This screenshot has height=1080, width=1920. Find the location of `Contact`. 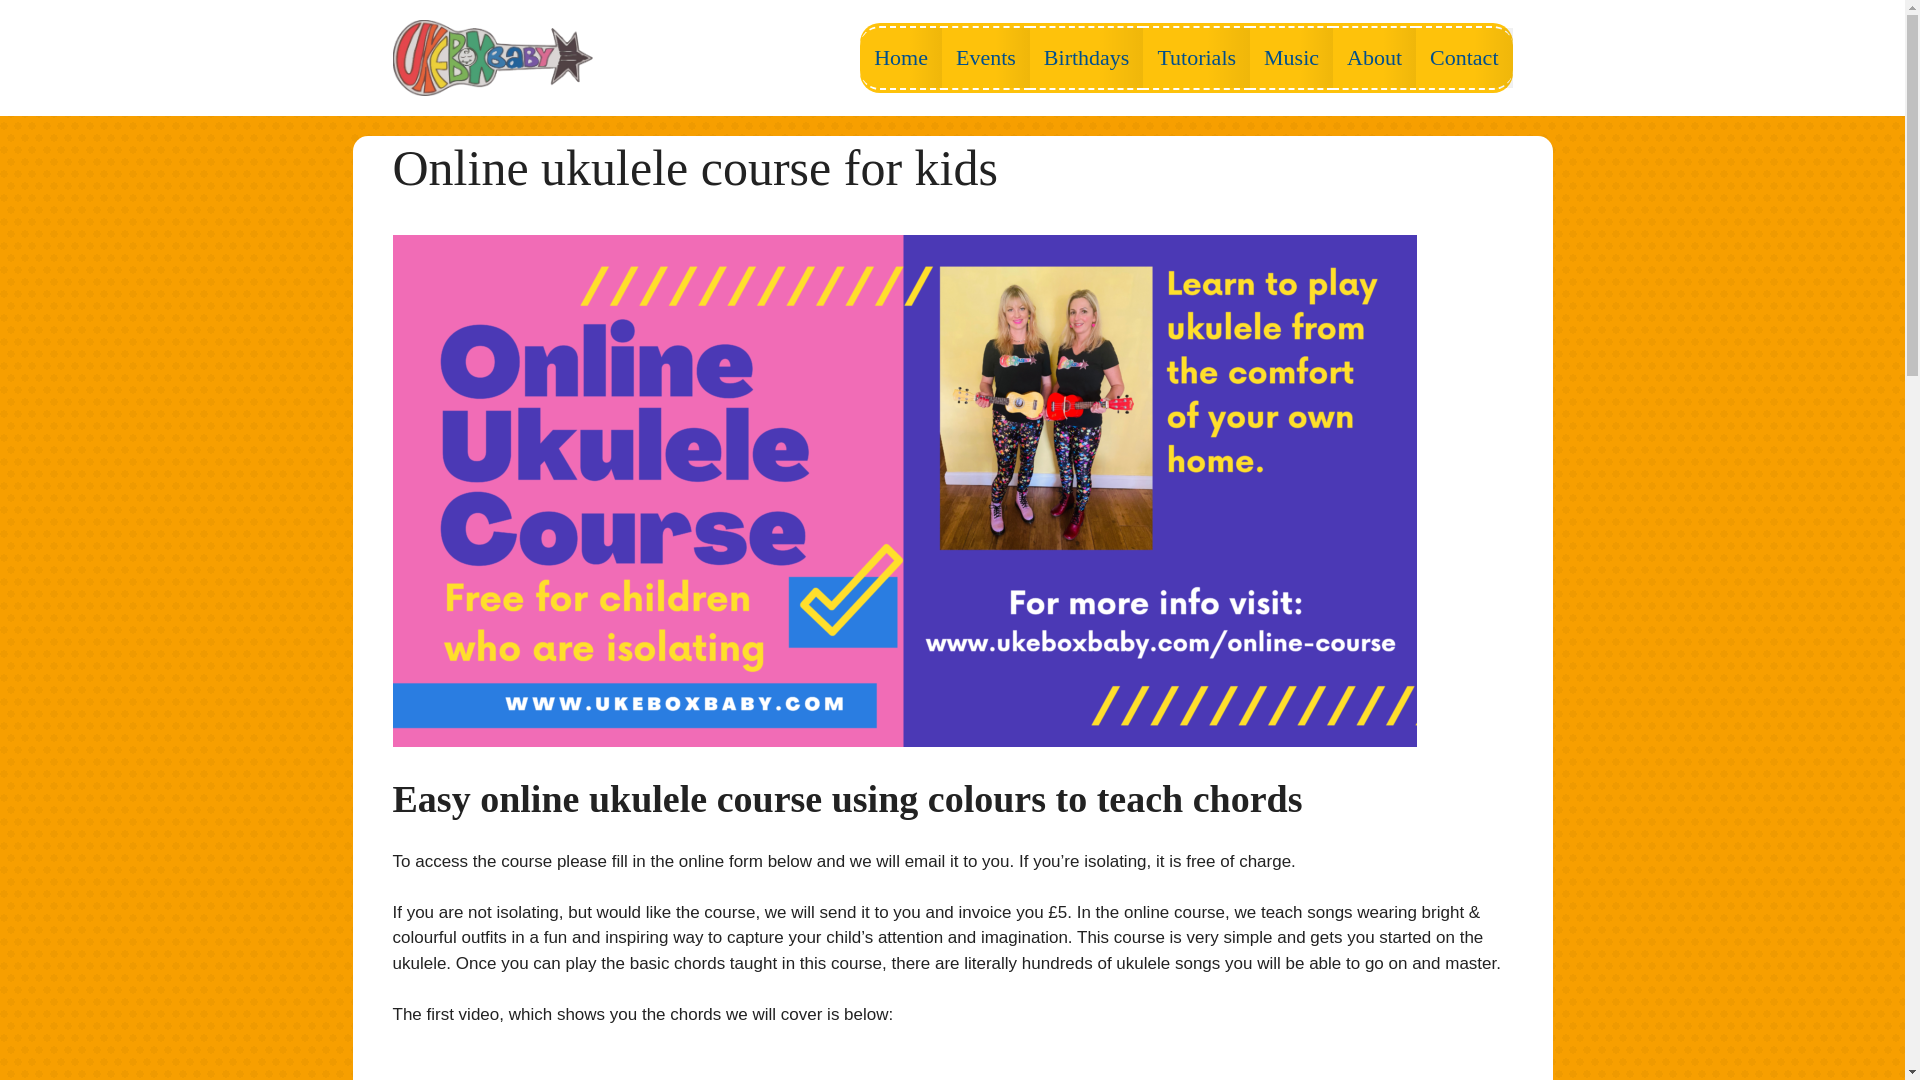

Contact is located at coordinates (1464, 58).